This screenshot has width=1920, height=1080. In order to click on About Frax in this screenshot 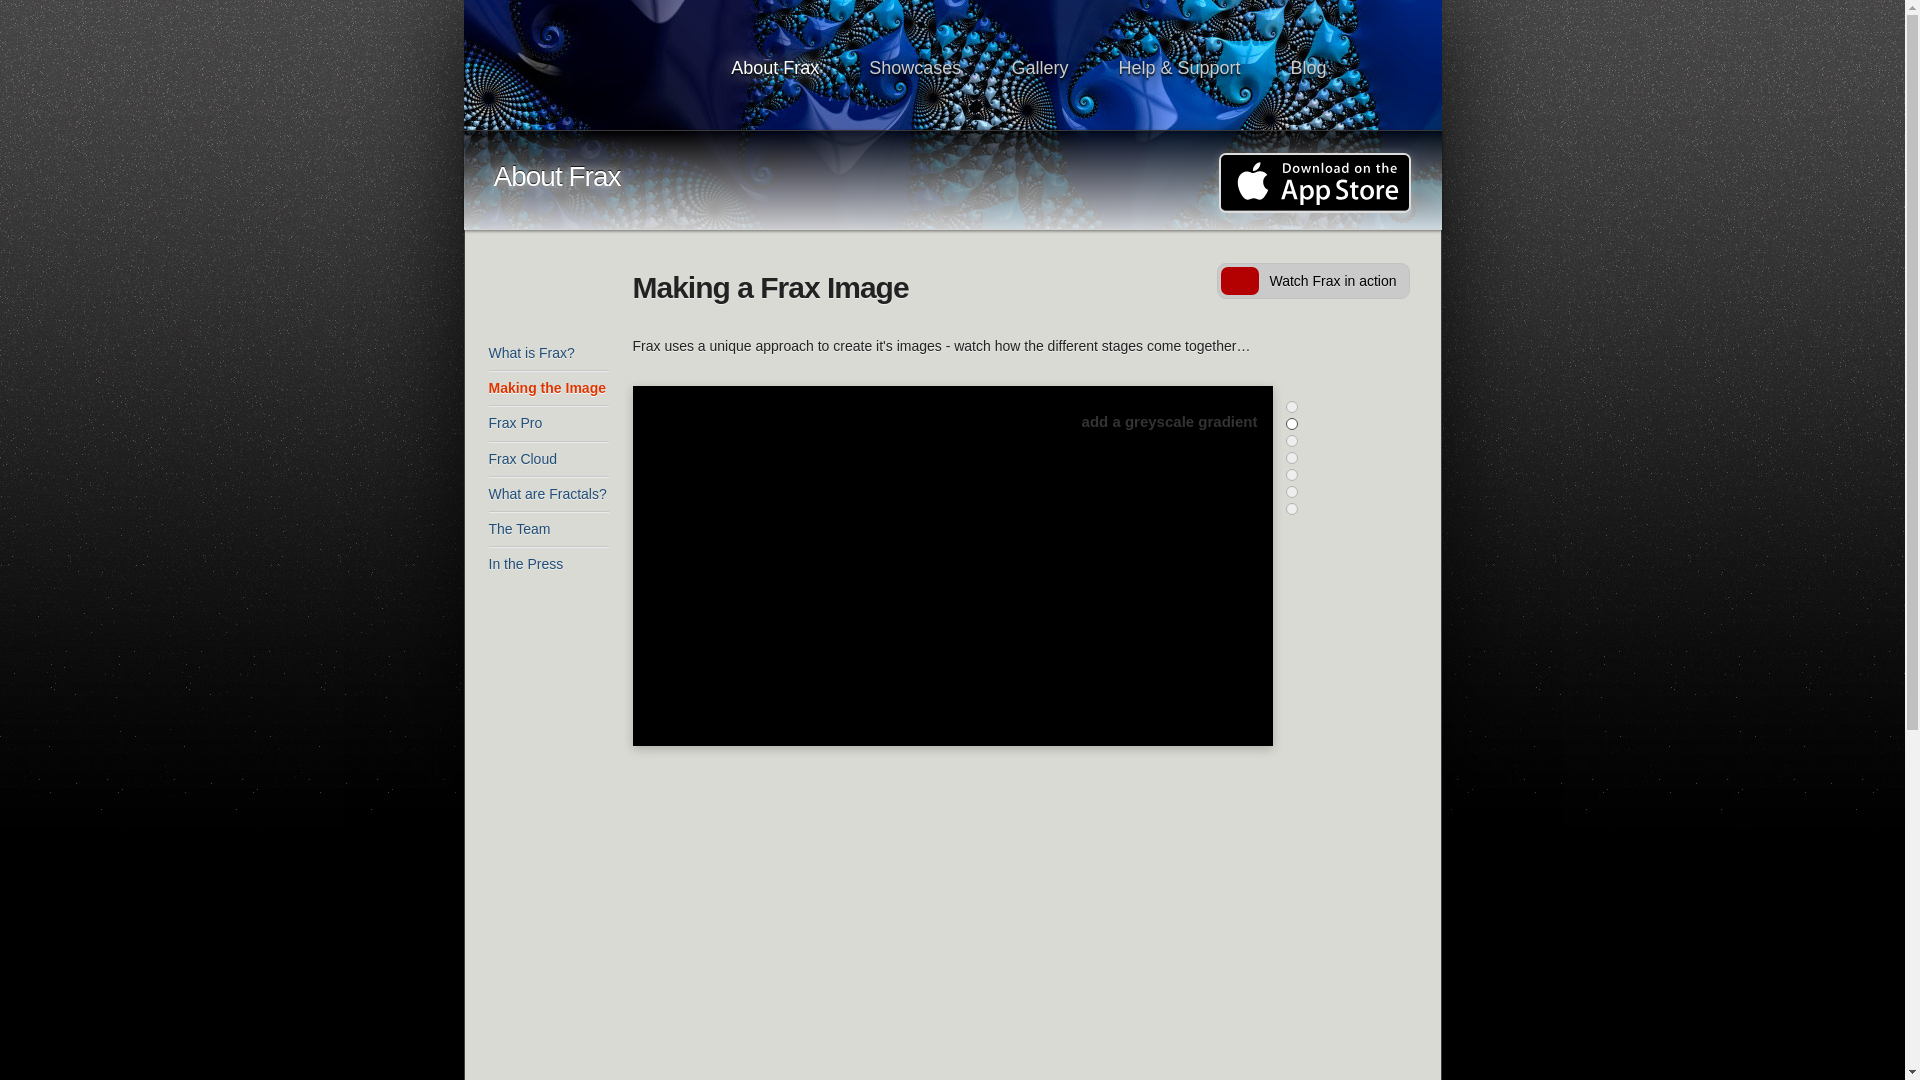, I will do `click(775, 68)`.